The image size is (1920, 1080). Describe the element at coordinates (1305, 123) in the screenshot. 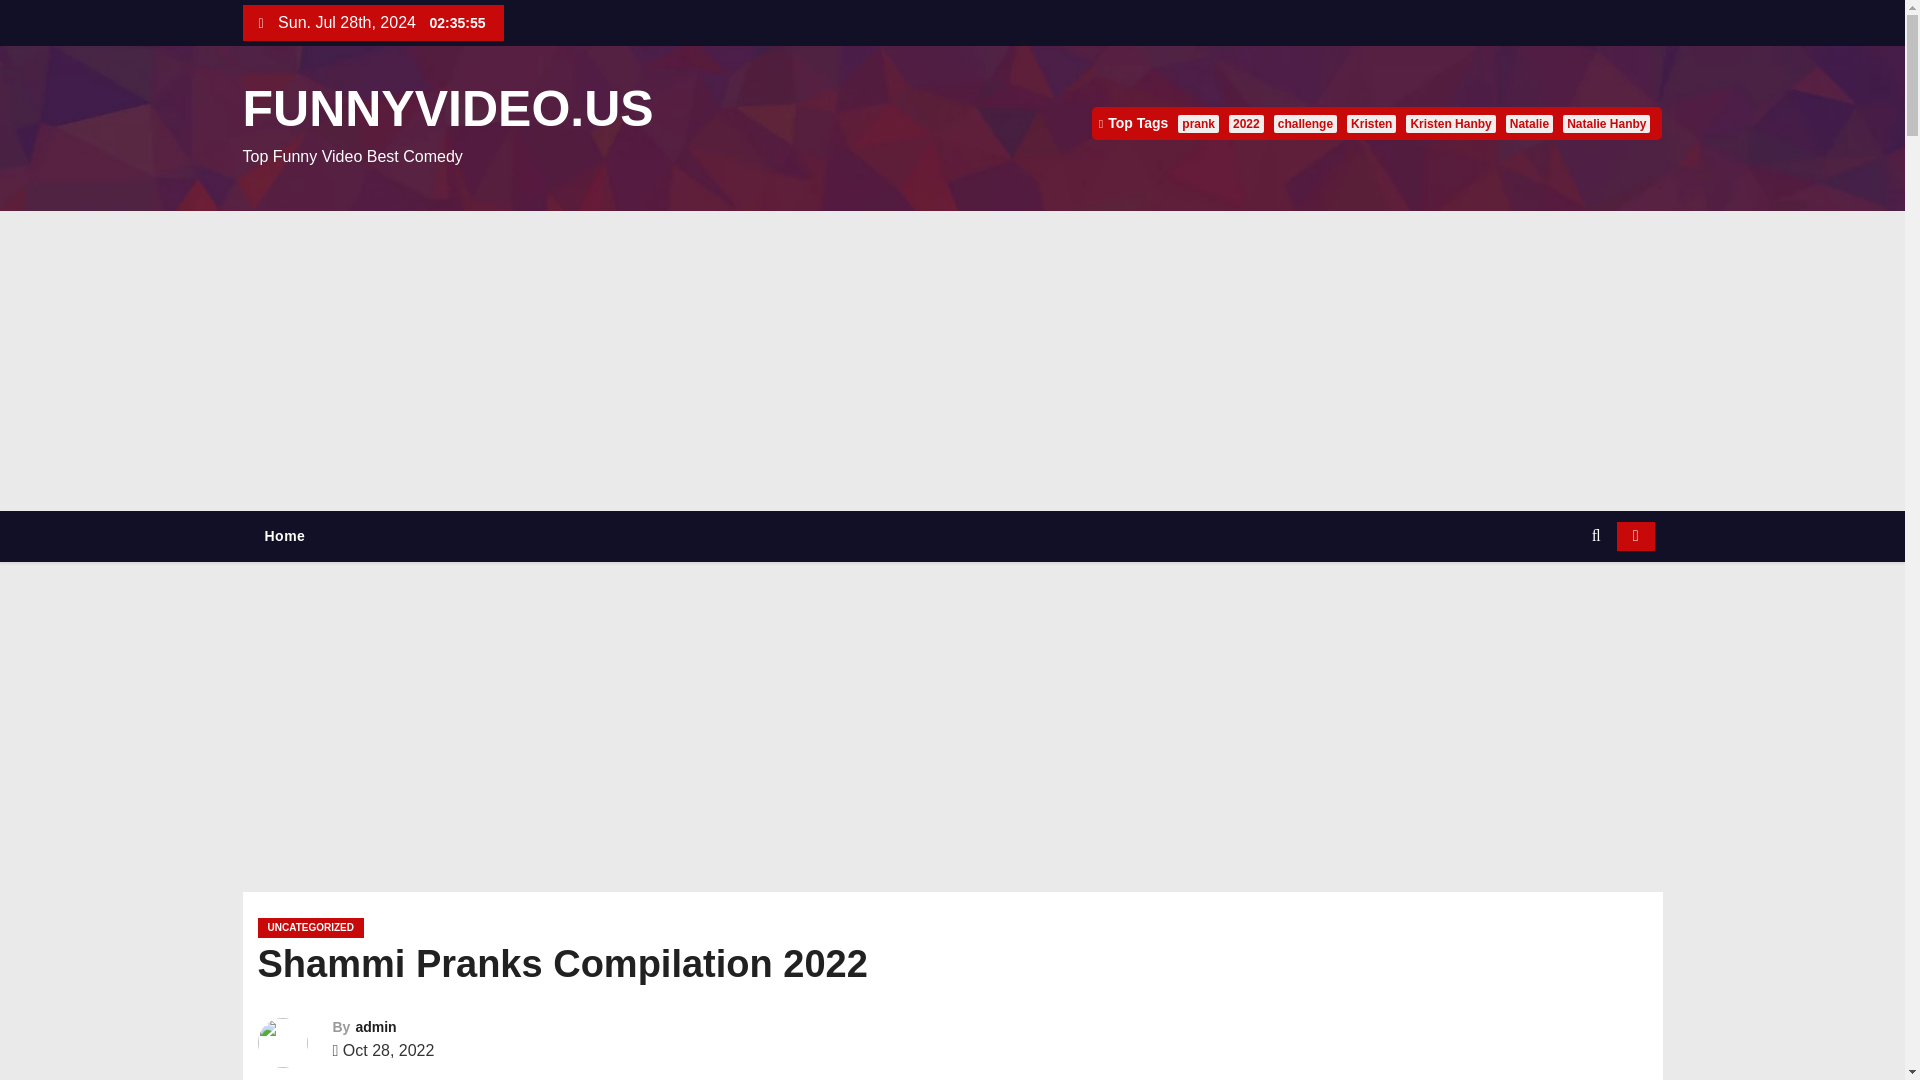

I see `challenge` at that location.